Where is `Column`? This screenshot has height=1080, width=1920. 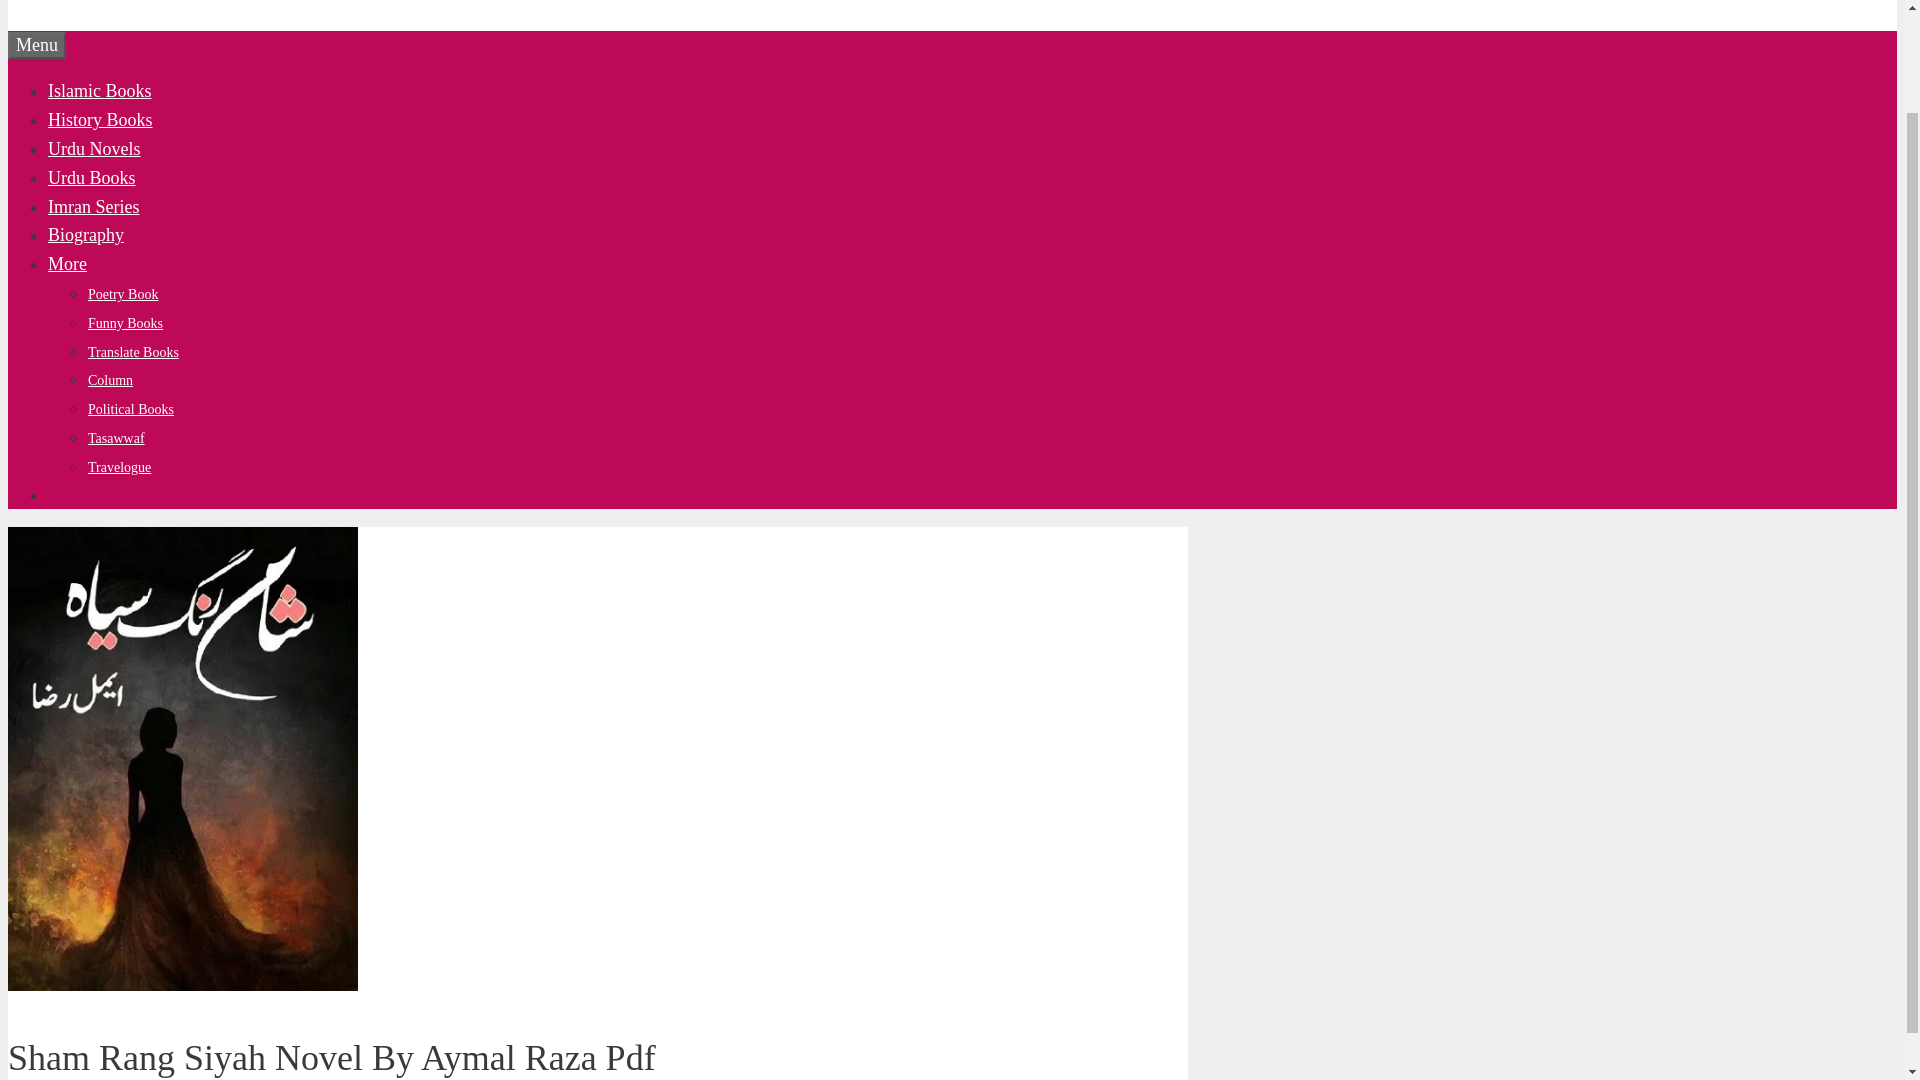
Column is located at coordinates (110, 380).